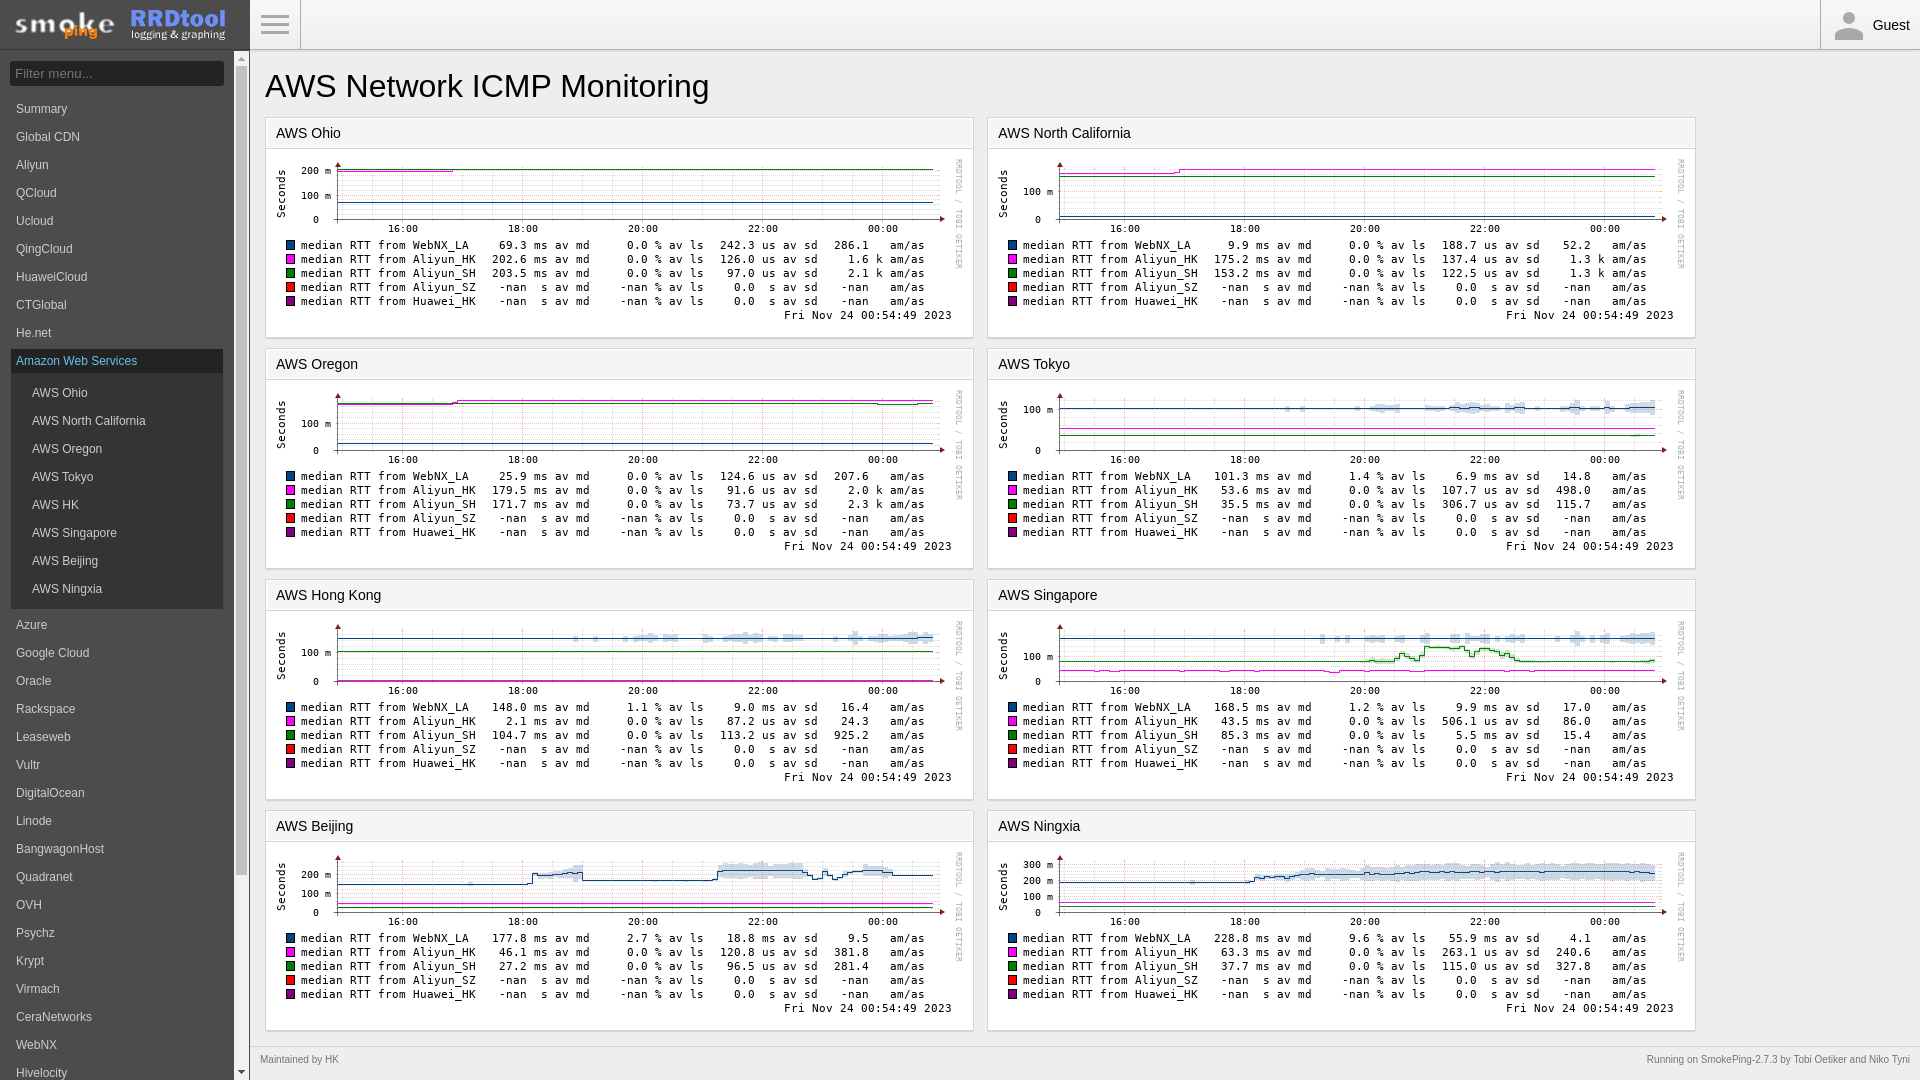 This screenshot has width=1920, height=1080. I want to click on Quadranet, so click(117, 877).